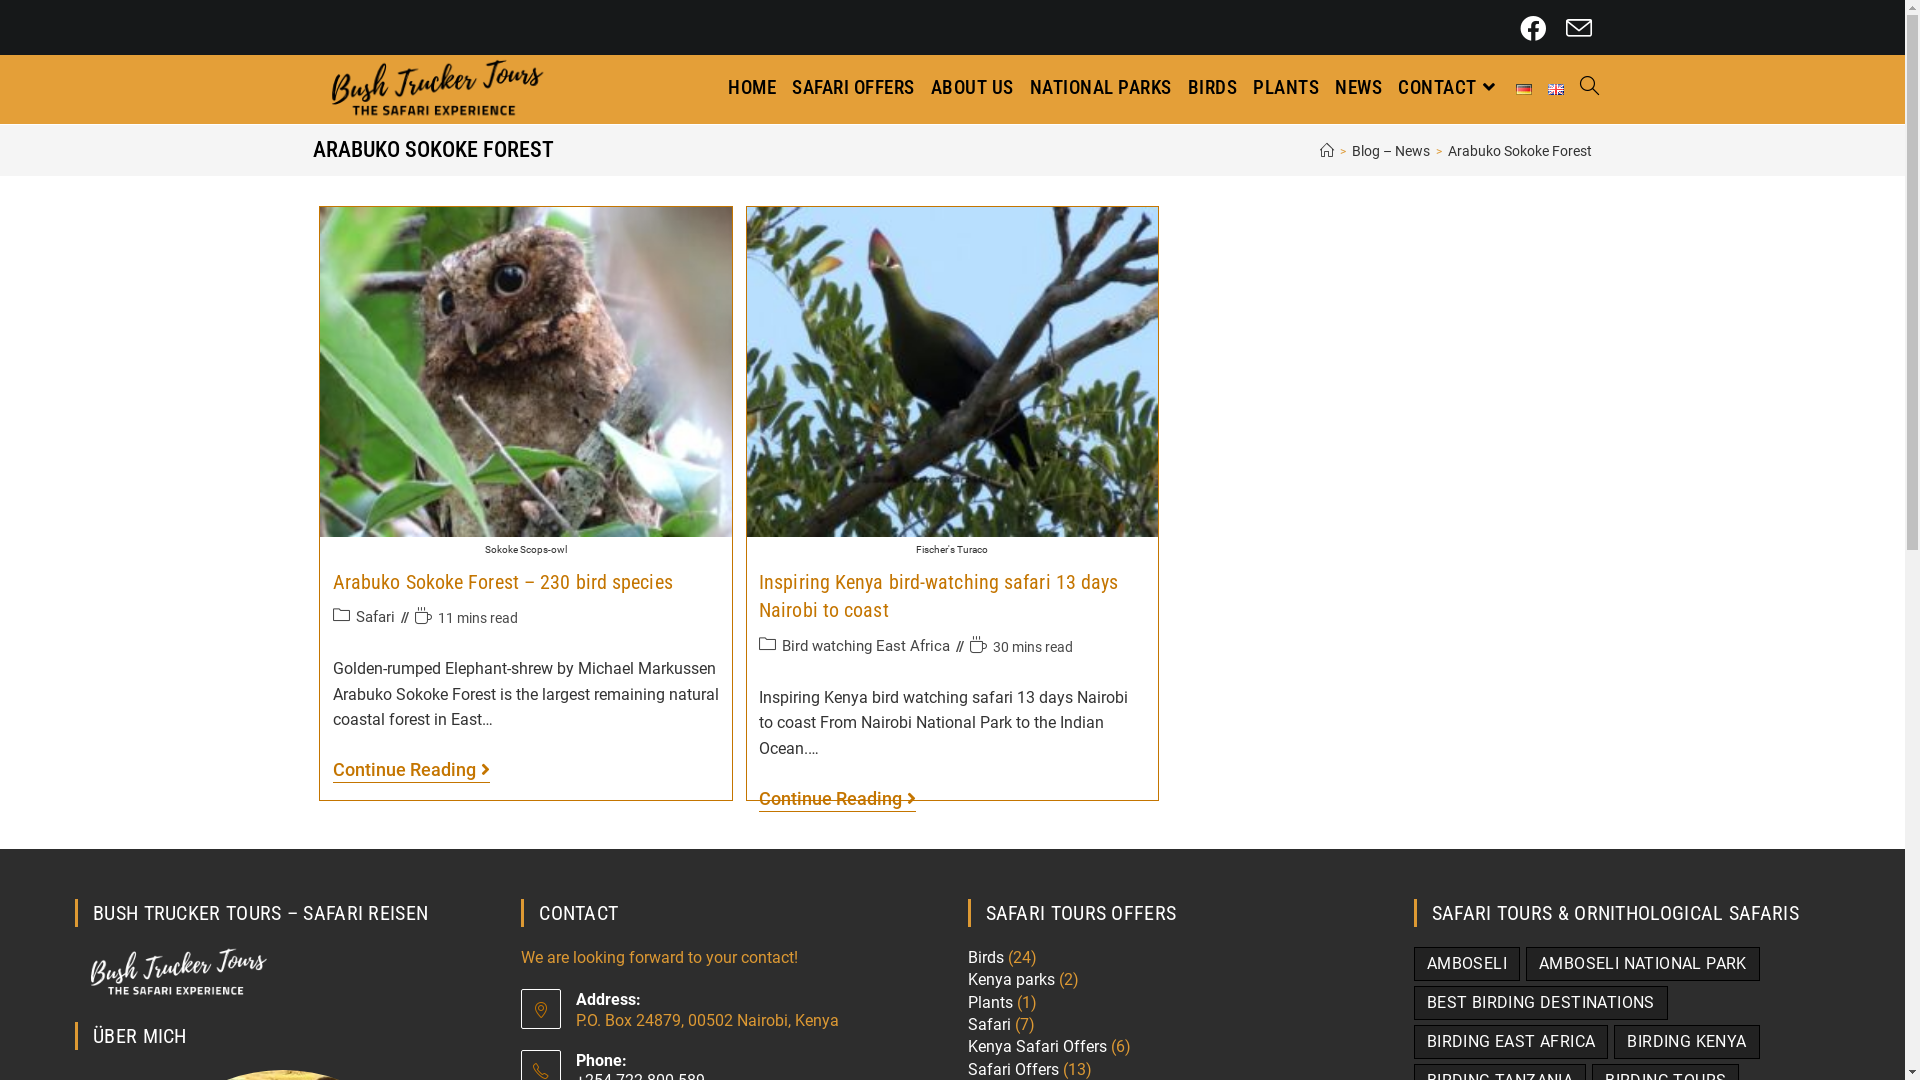  Describe the element at coordinates (1467, 964) in the screenshot. I see `AMBOSELI` at that location.